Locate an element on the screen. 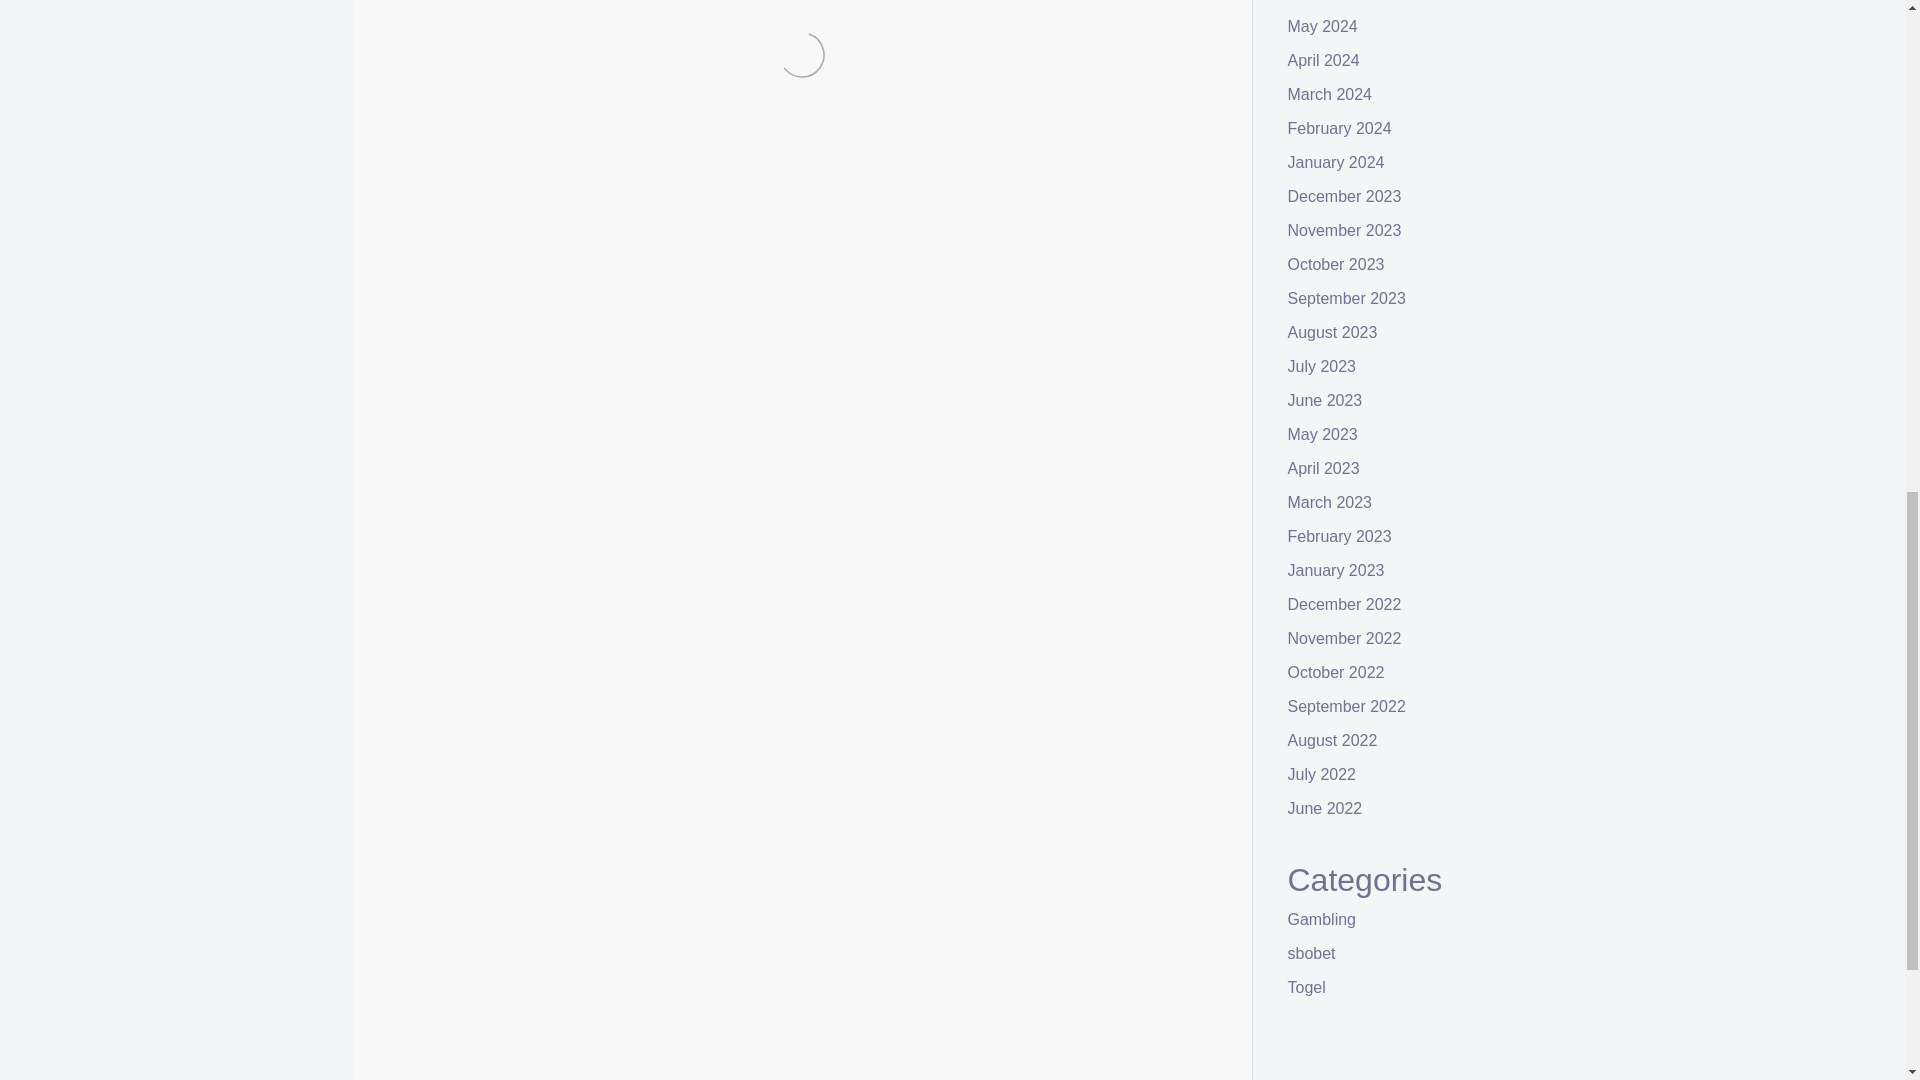  April 2024 is located at coordinates (1324, 60).